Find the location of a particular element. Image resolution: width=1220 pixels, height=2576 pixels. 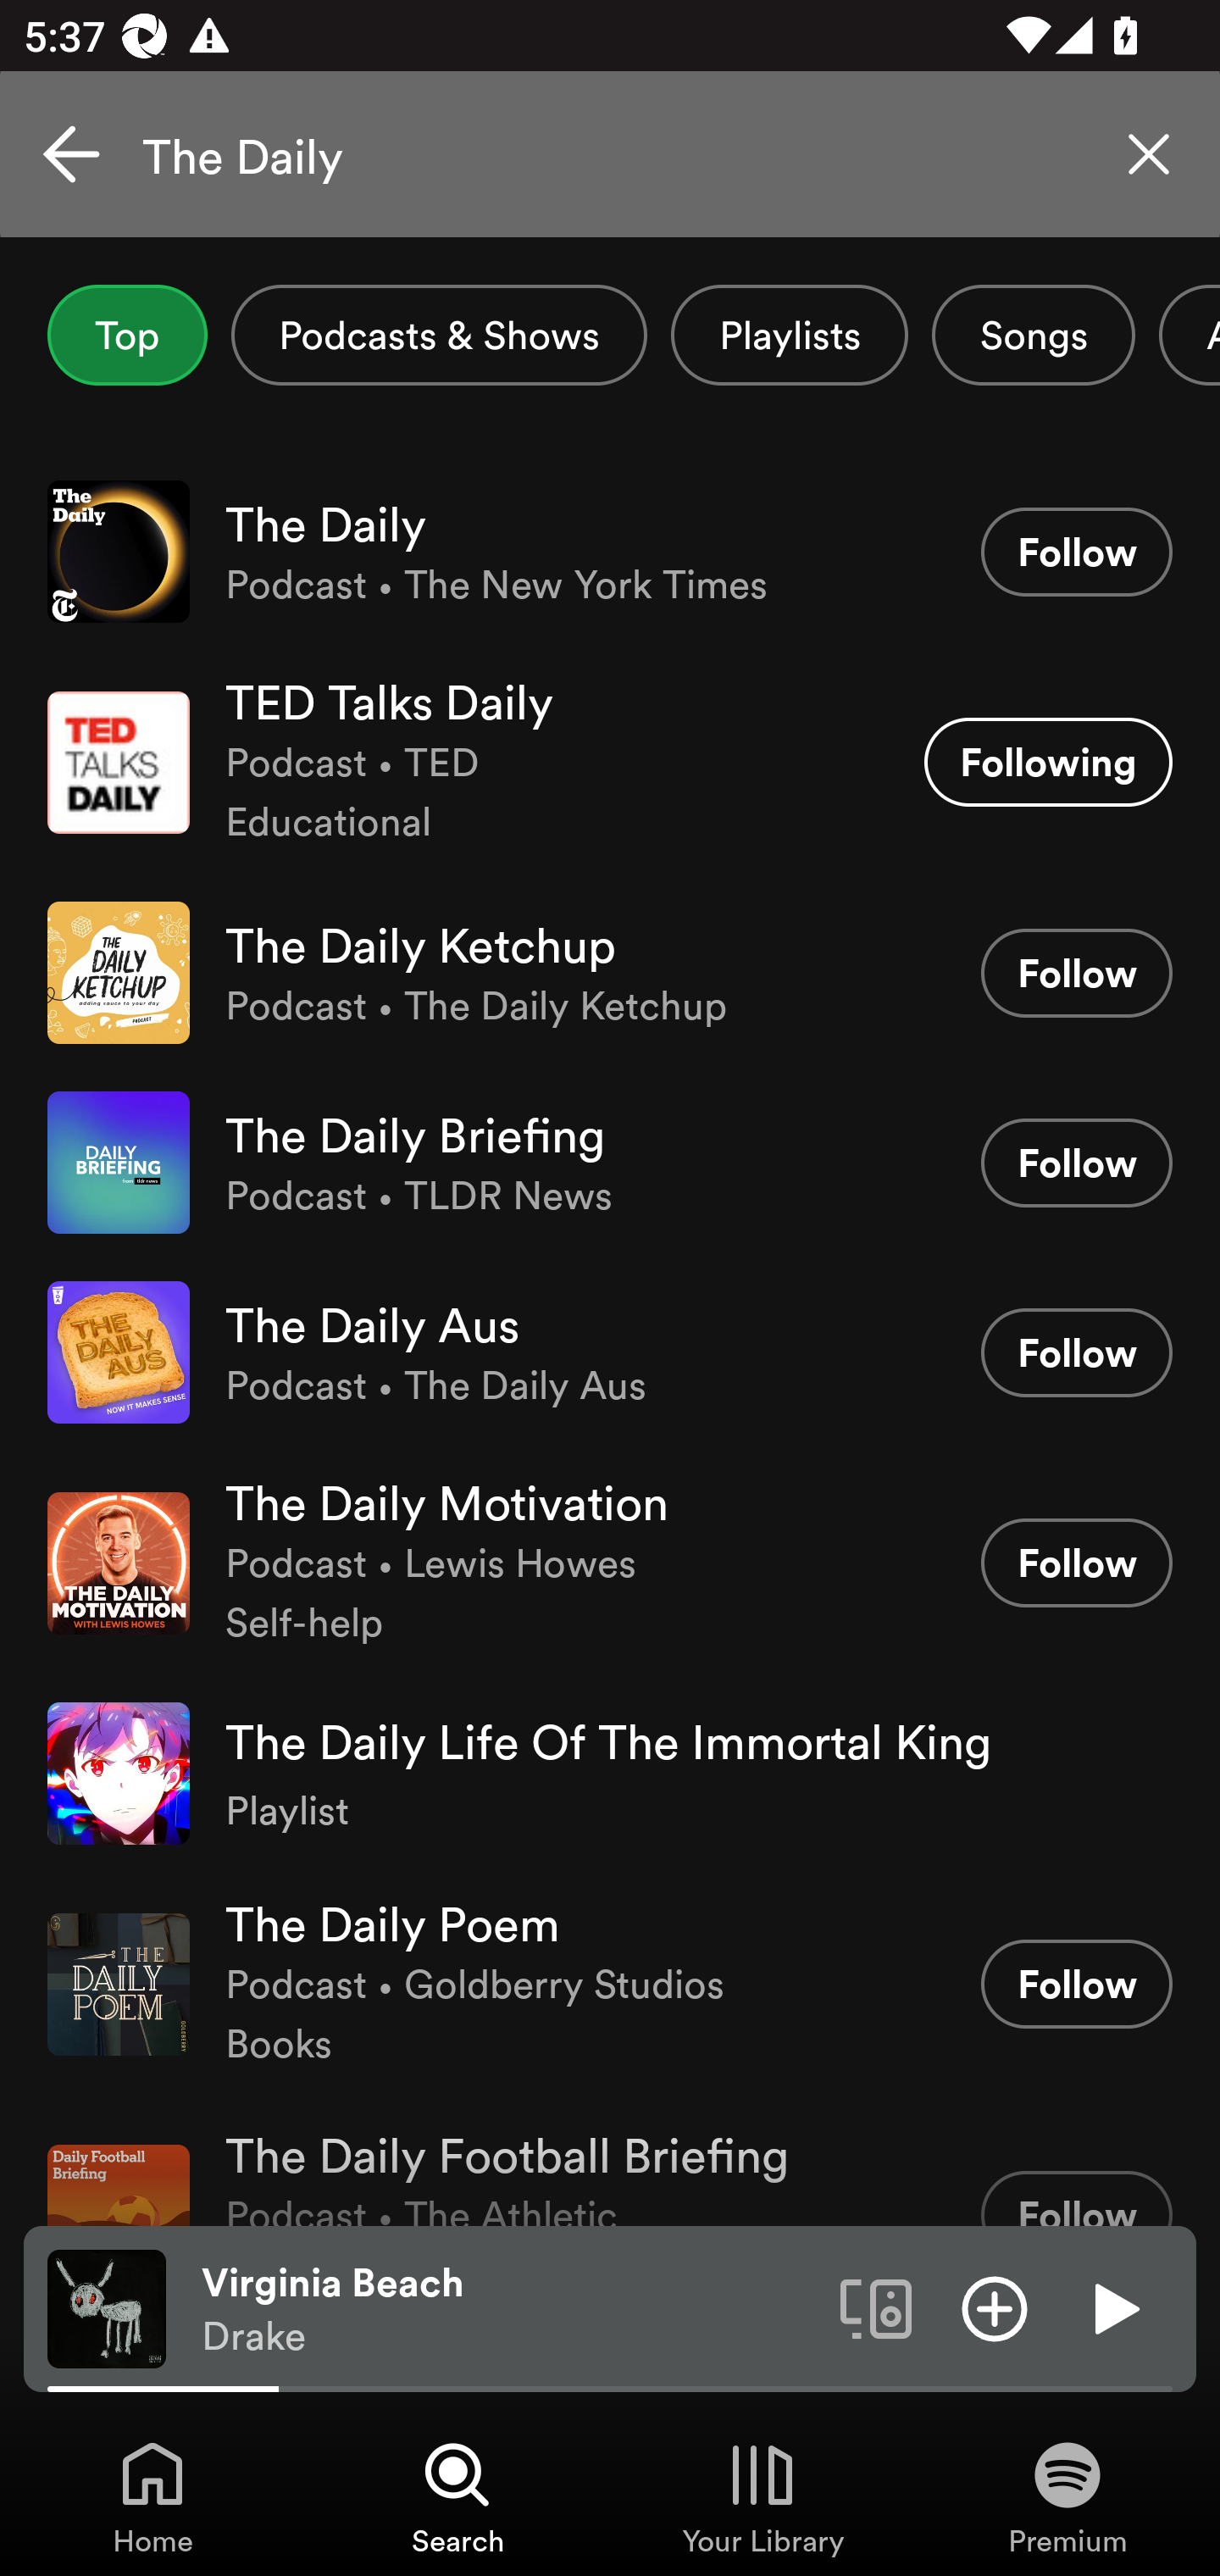

Follow is located at coordinates (1076, 1352).